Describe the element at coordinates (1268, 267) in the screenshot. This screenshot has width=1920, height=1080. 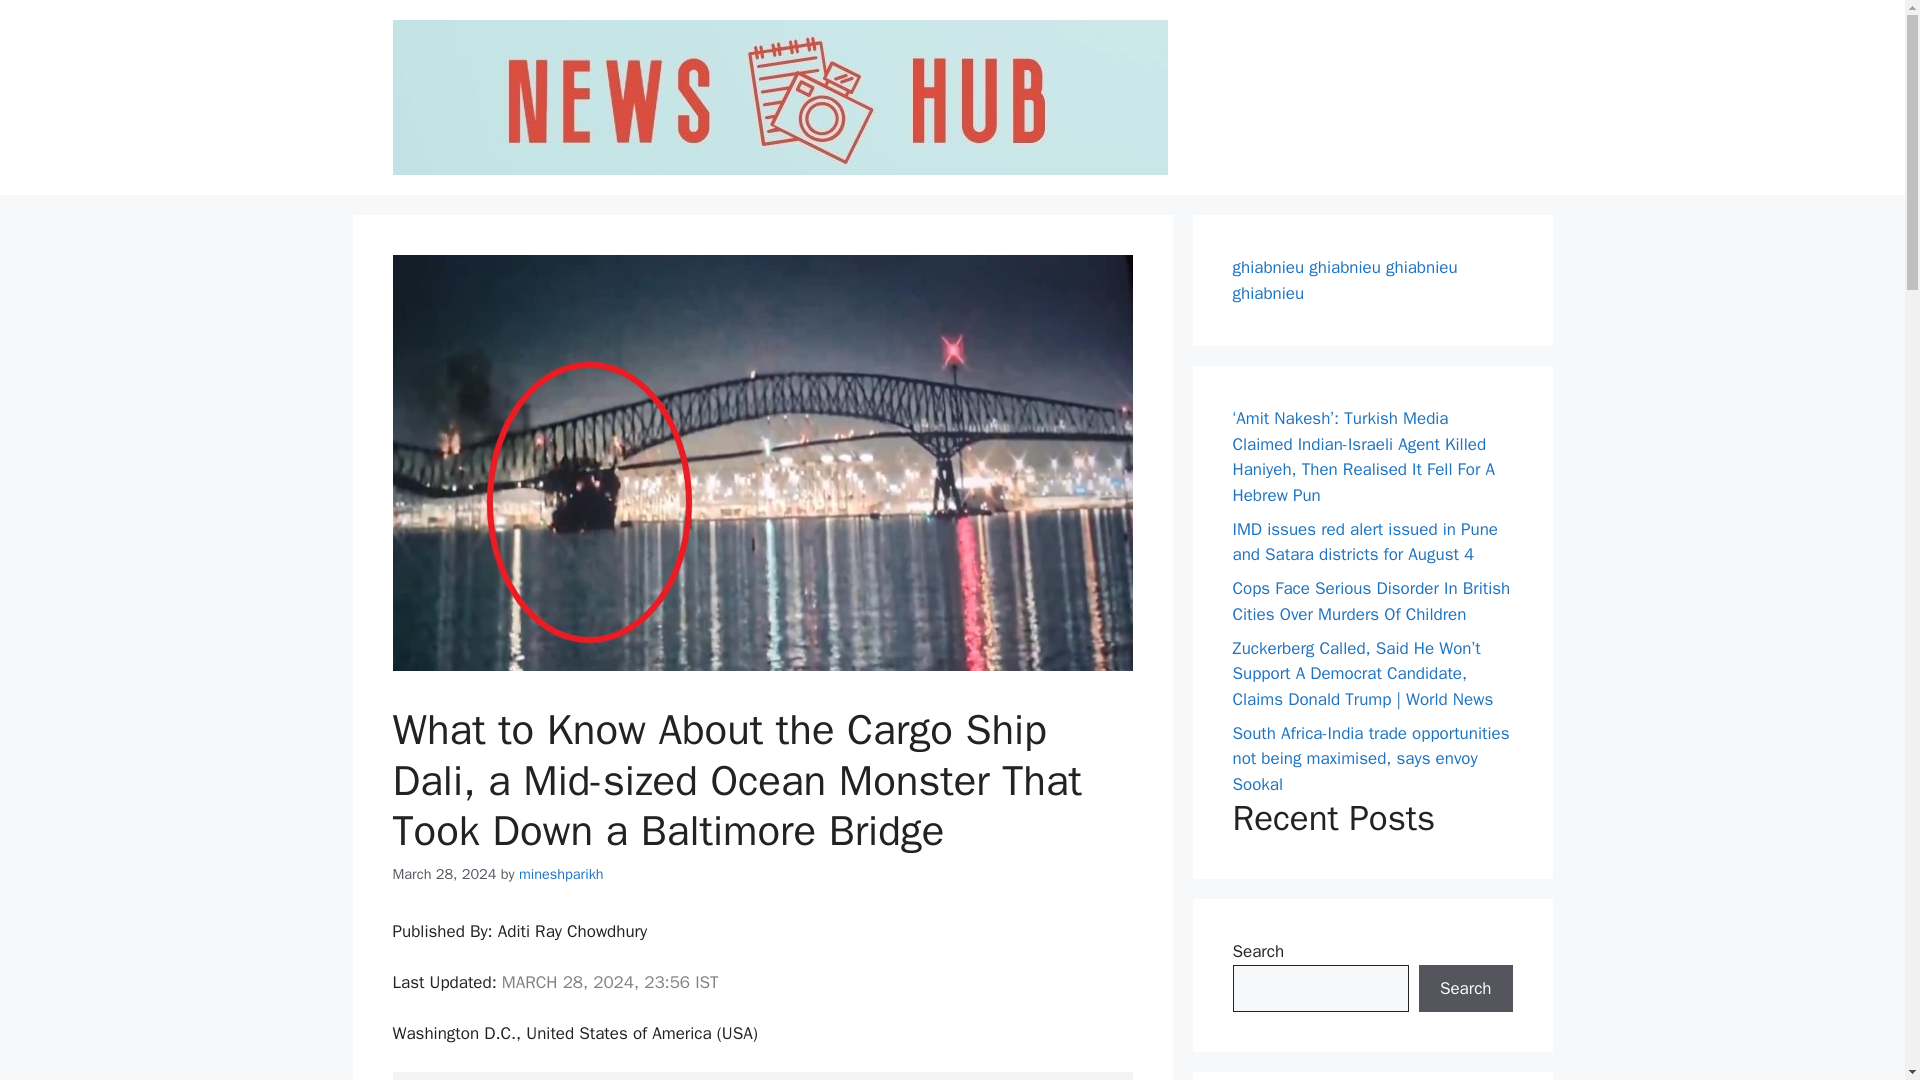
I see `ghiabnieu` at that location.